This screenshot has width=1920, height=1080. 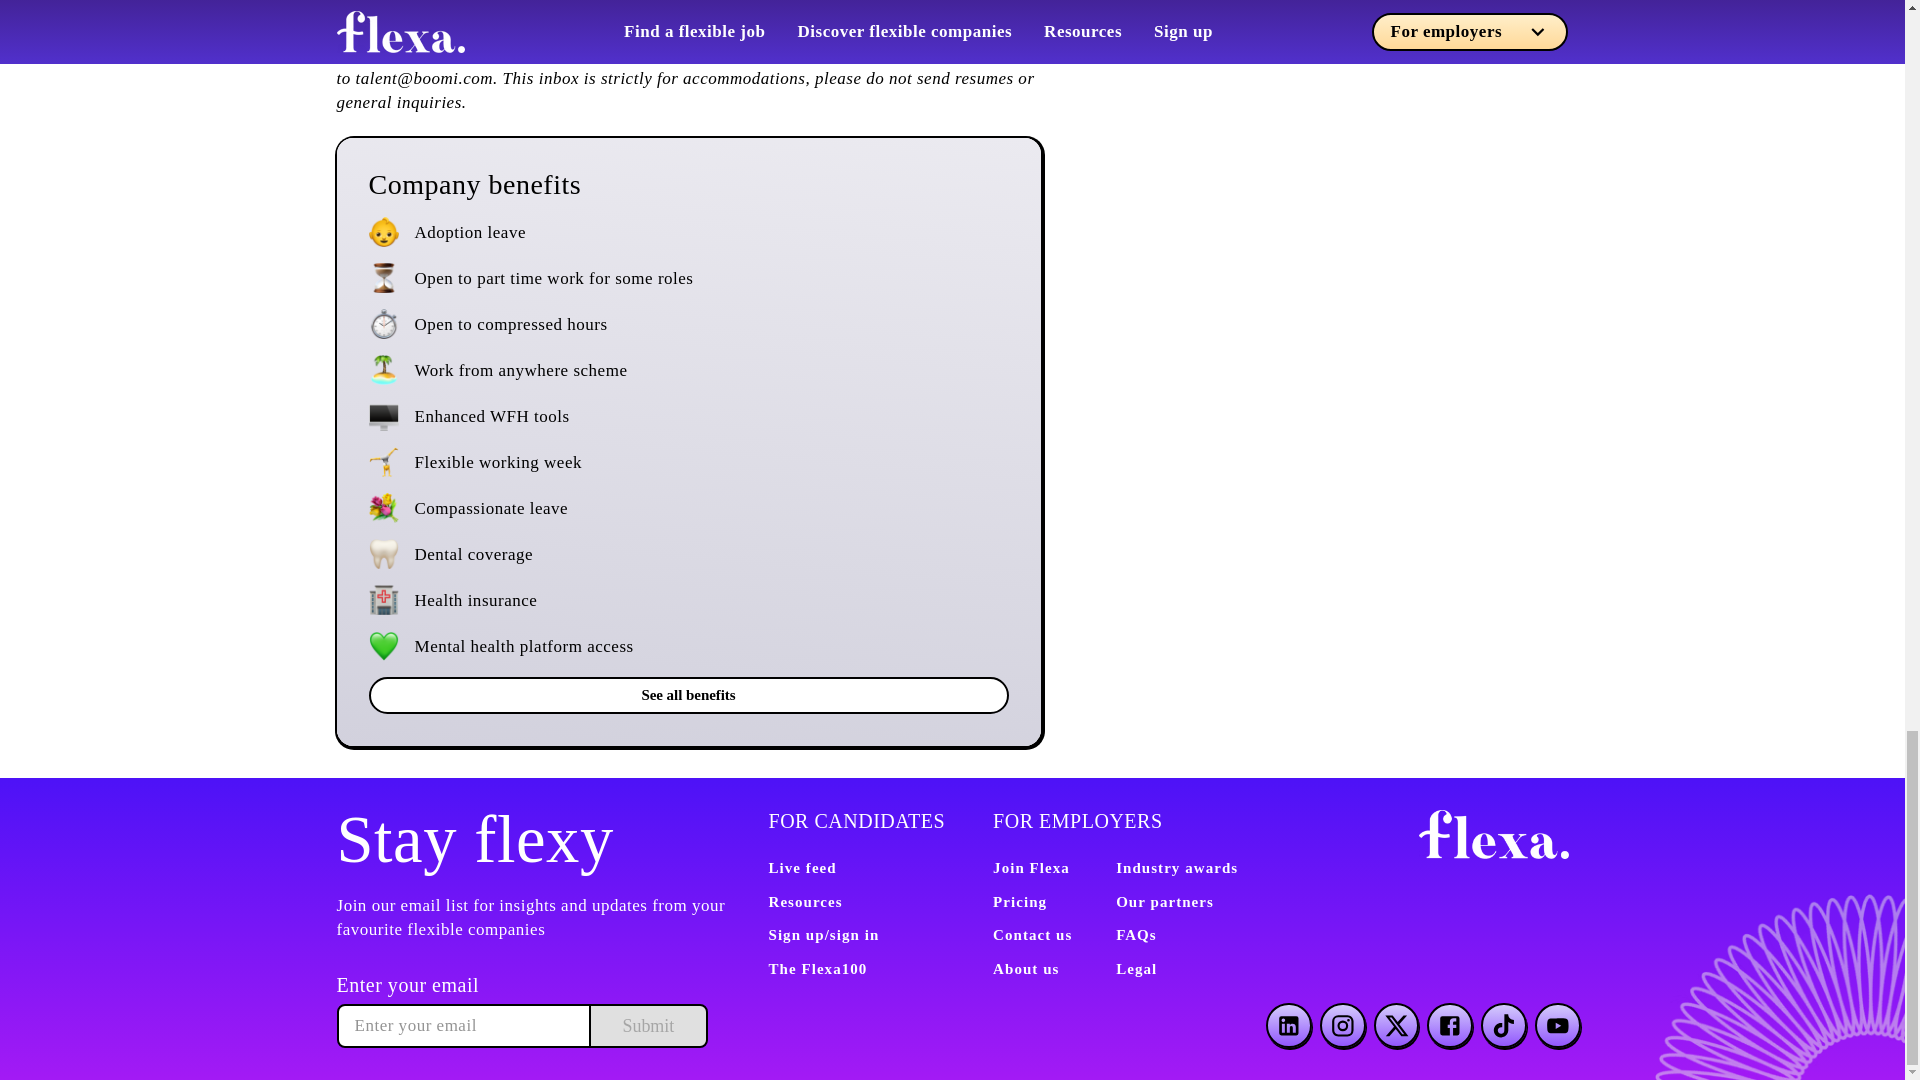 I want to click on FAQs, so click(x=1136, y=934).